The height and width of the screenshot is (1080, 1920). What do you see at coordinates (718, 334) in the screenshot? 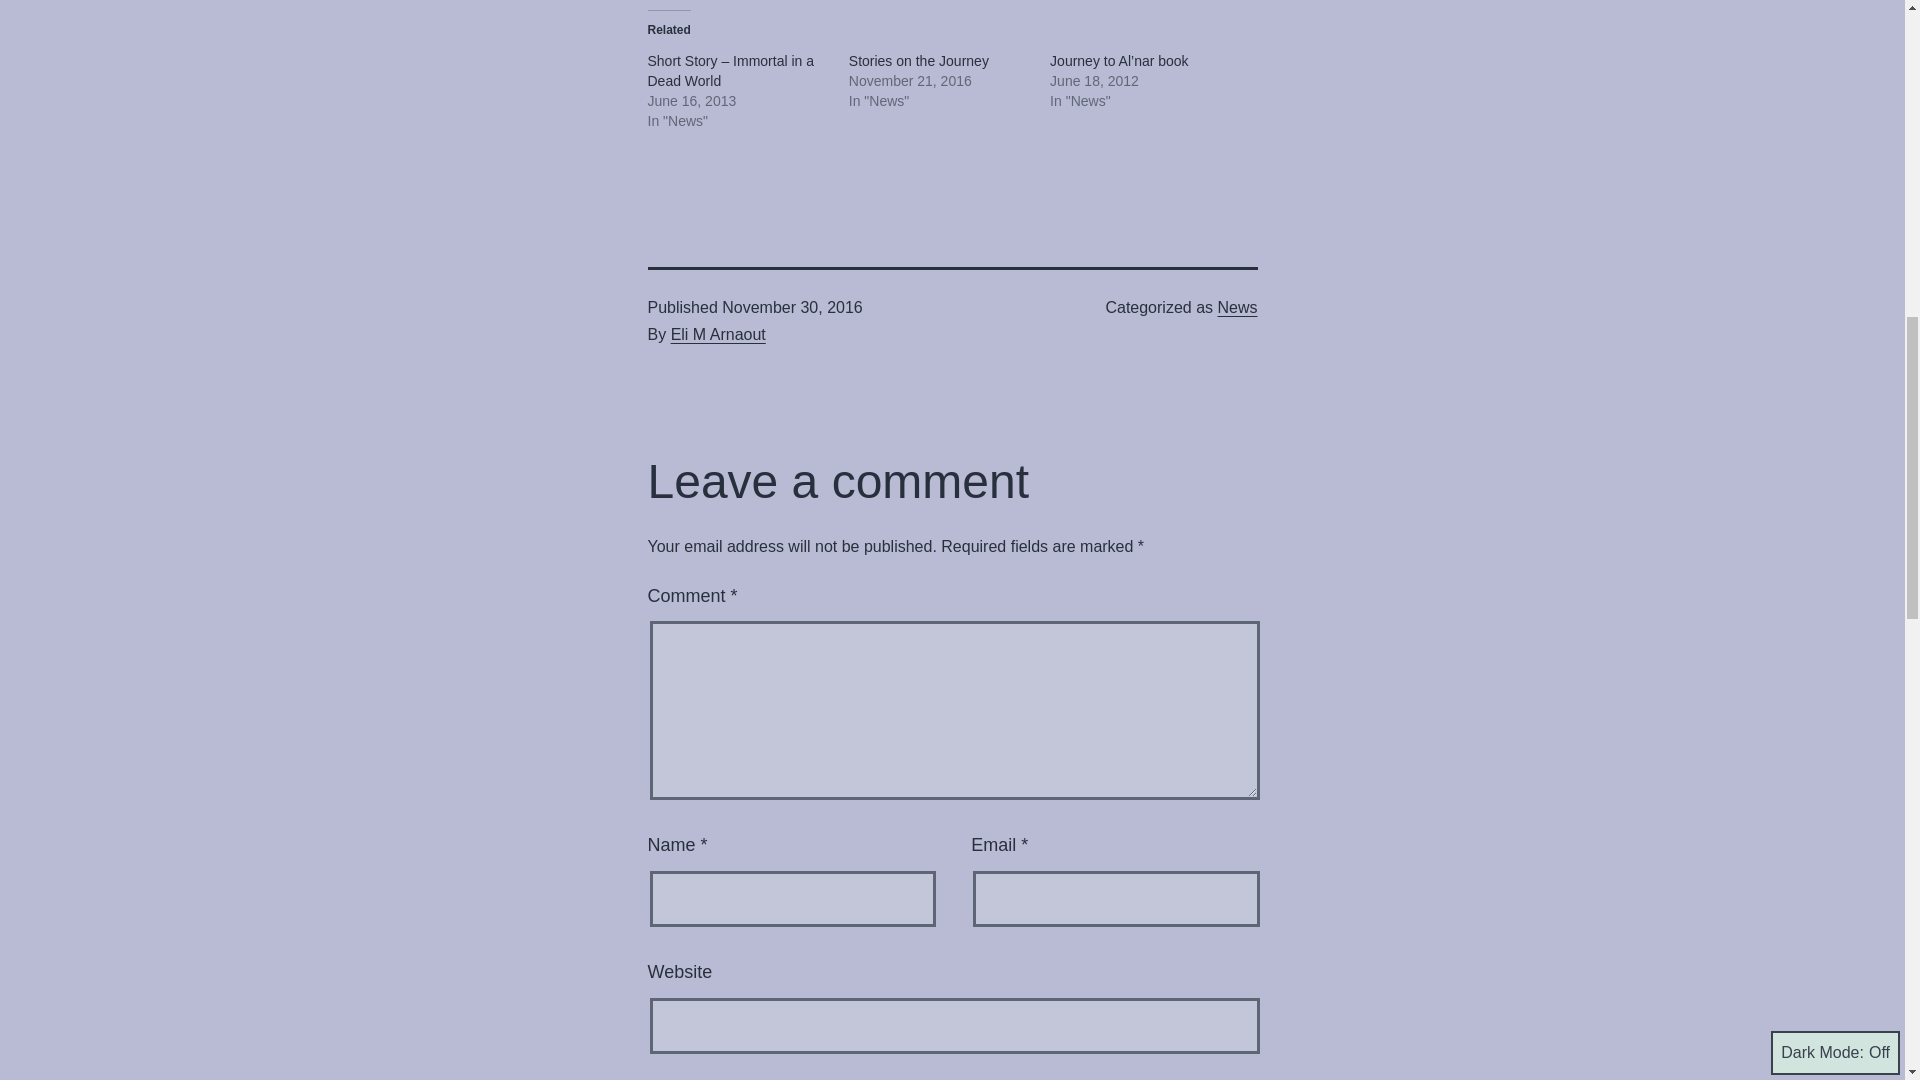
I see `Eli M Arnaout` at bounding box center [718, 334].